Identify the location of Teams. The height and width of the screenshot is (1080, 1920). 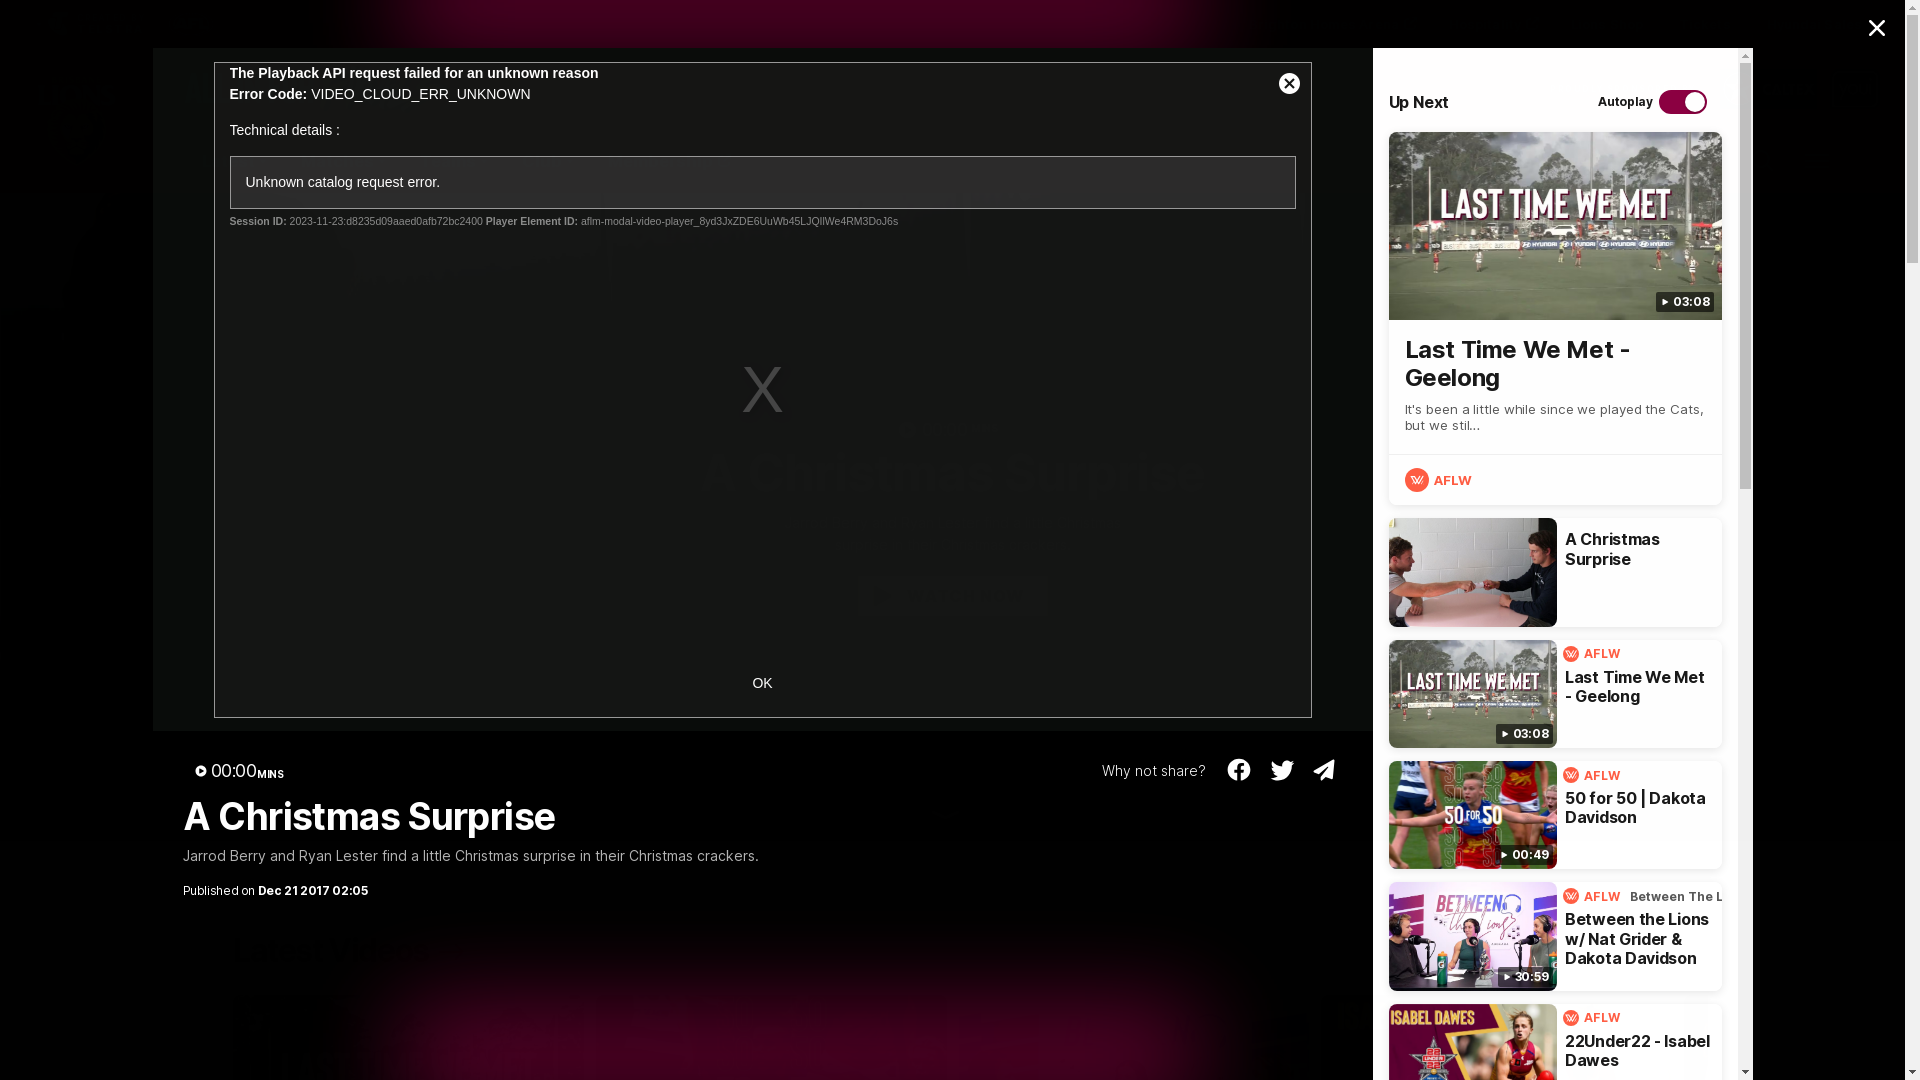
(453, 161).